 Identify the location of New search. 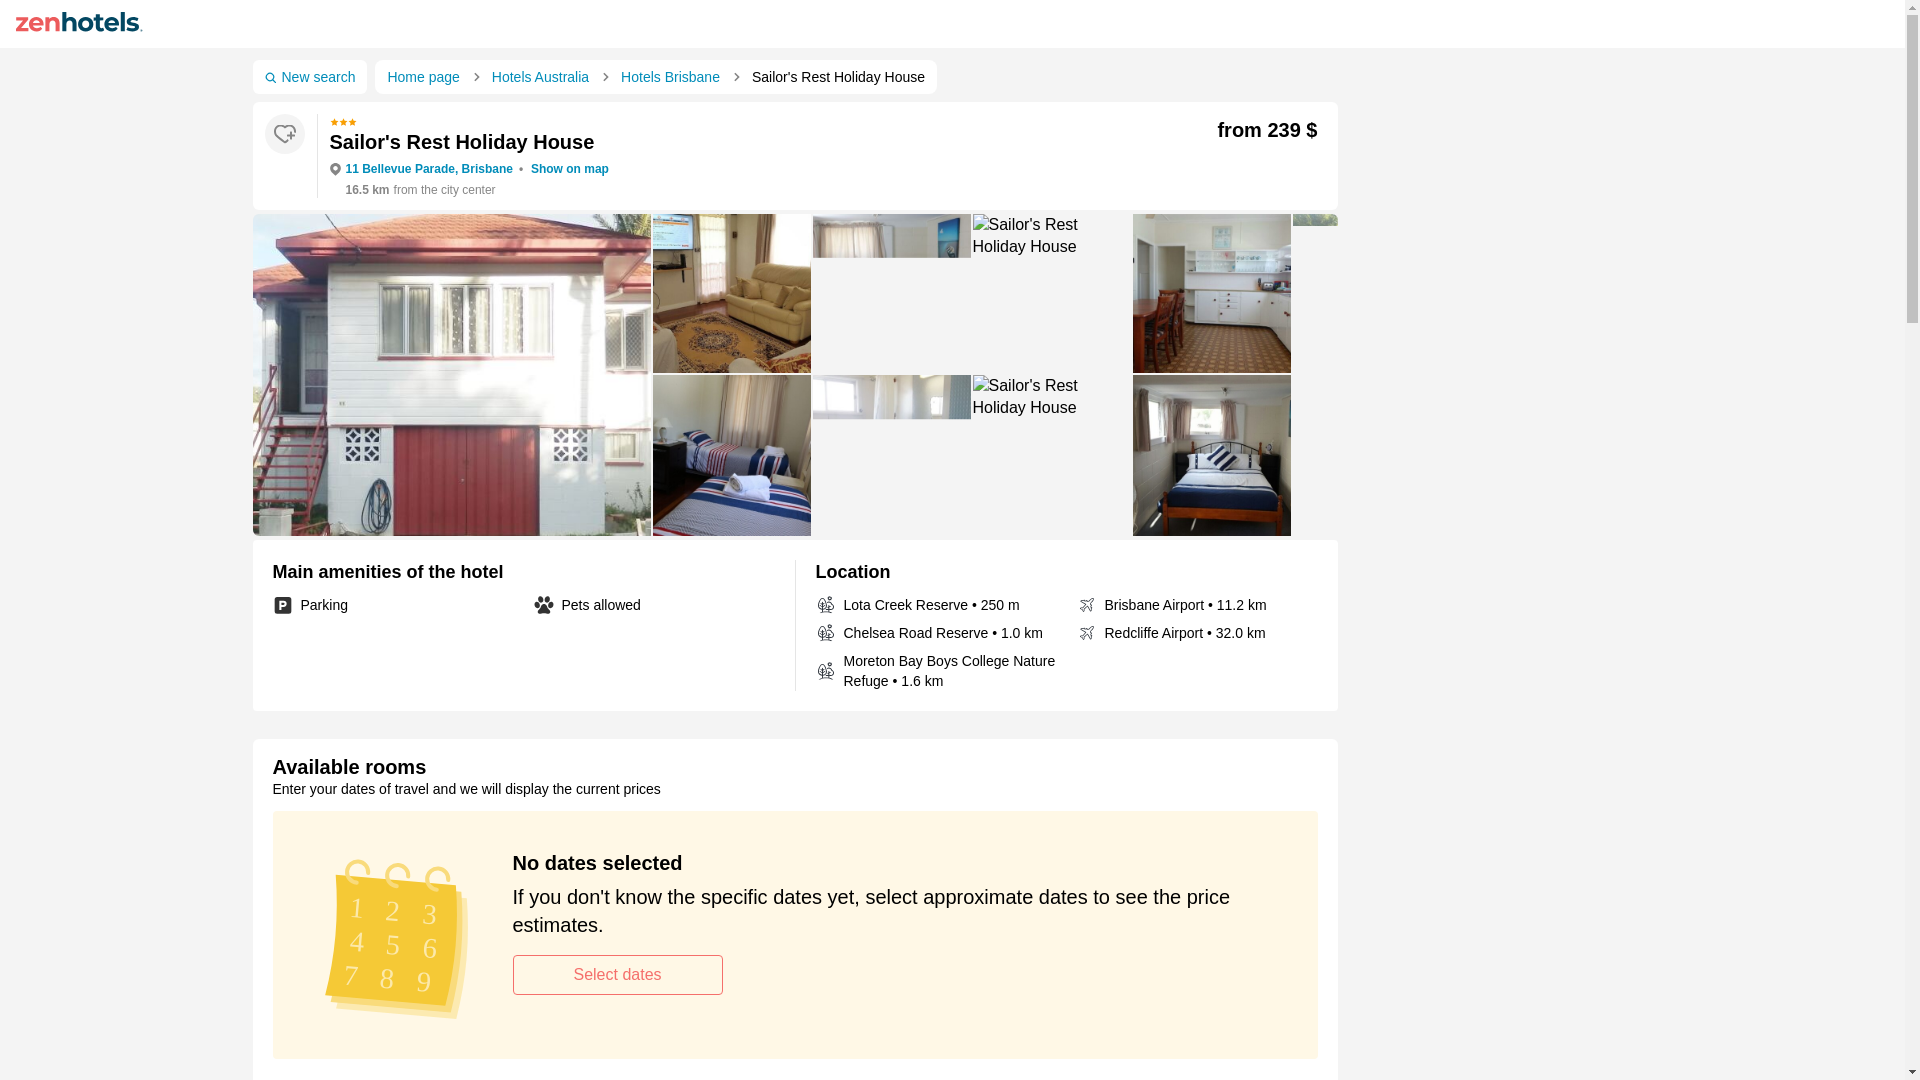
(308, 76).